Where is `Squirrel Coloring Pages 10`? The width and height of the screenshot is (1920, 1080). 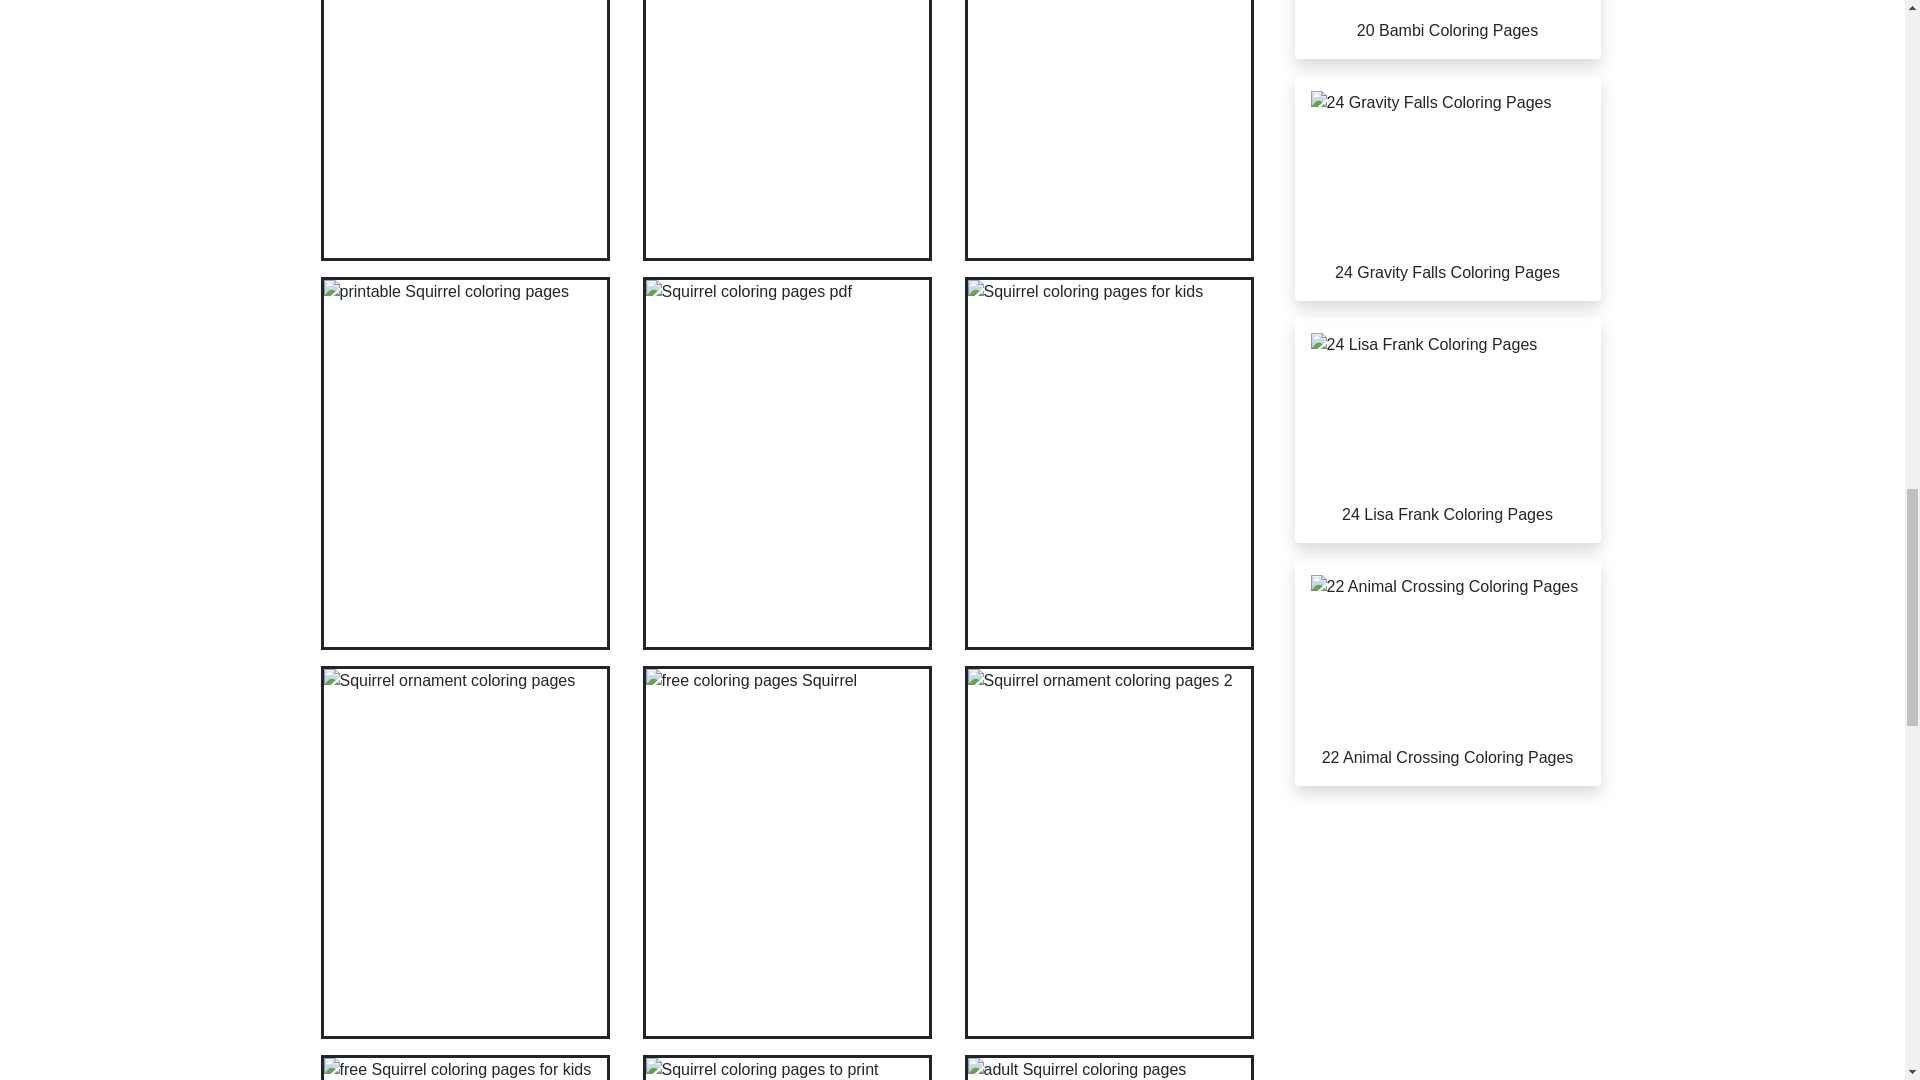 Squirrel Coloring Pages 10 is located at coordinates (786, 130).